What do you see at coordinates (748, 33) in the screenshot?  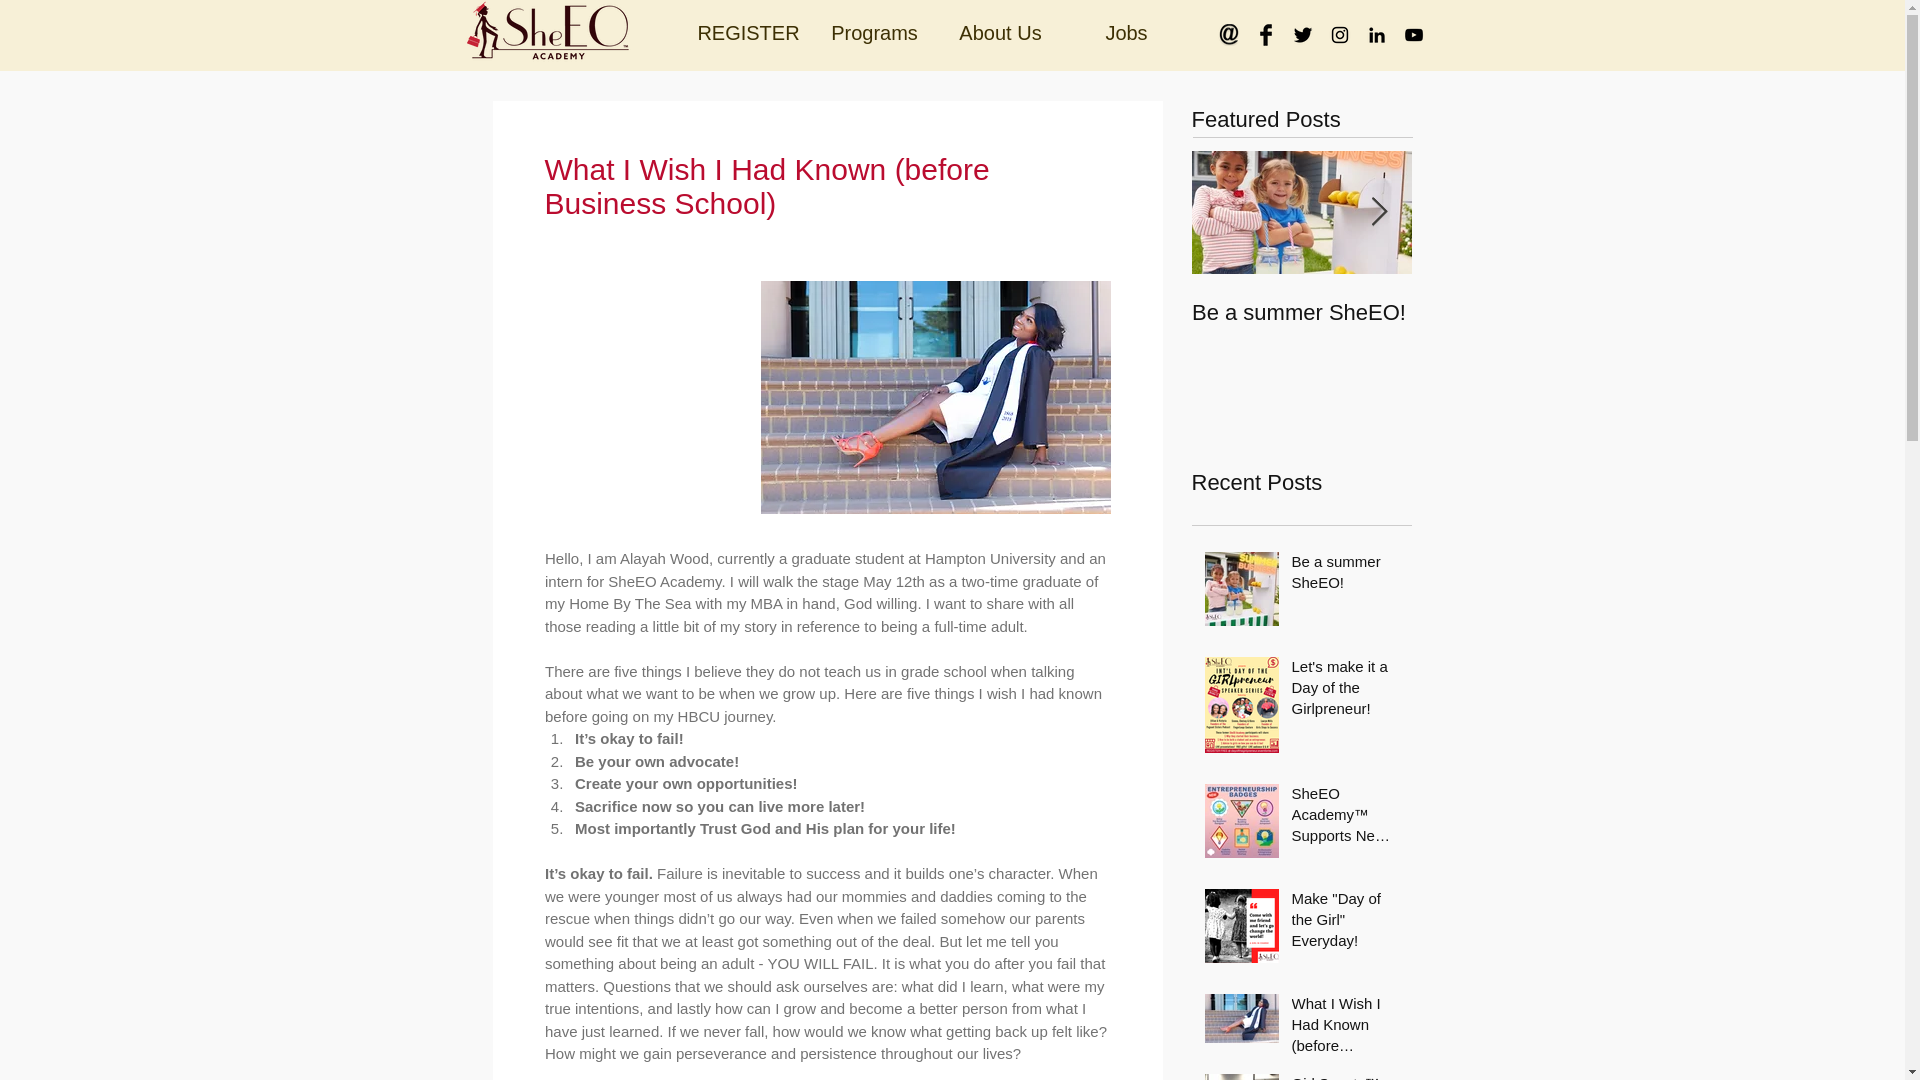 I see `REGISTER` at bounding box center [748, 33].